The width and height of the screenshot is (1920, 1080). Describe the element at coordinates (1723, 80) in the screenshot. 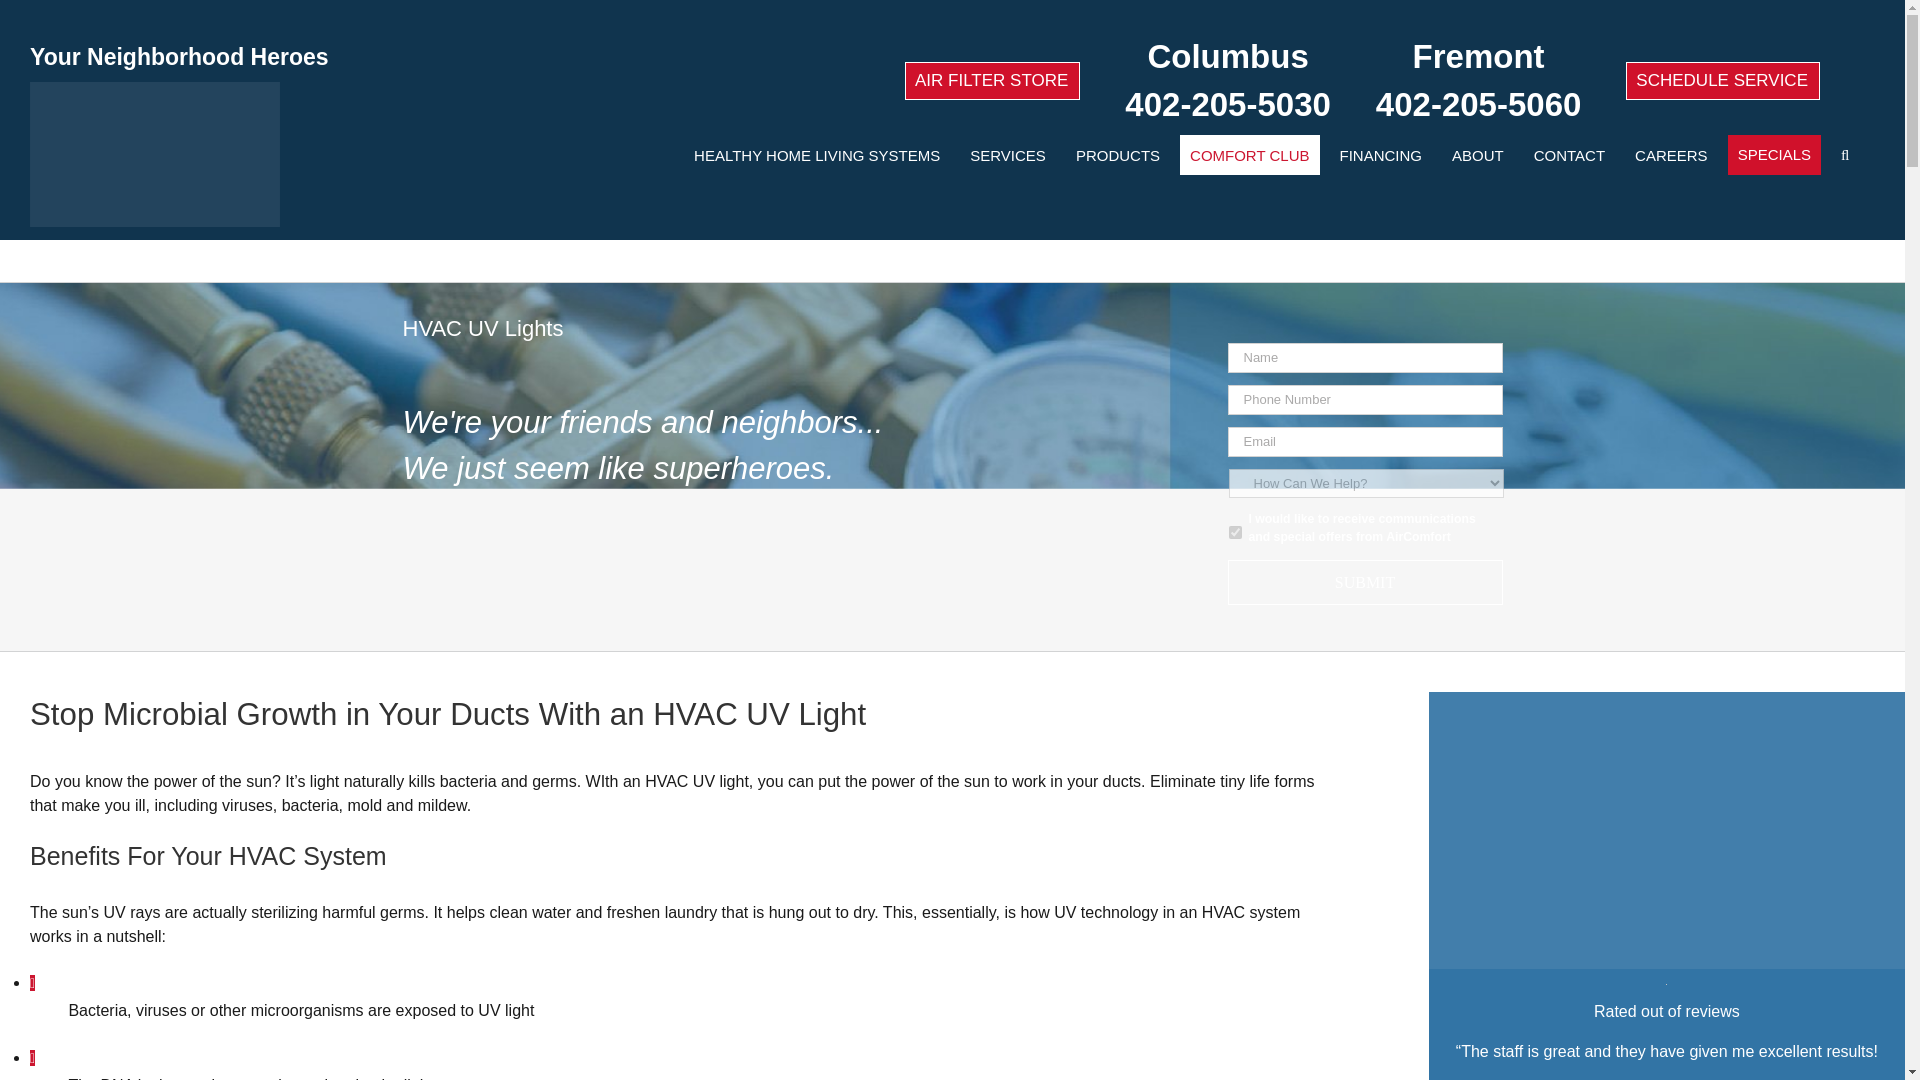

I see `SCHEDULE SERVICE` at that location.